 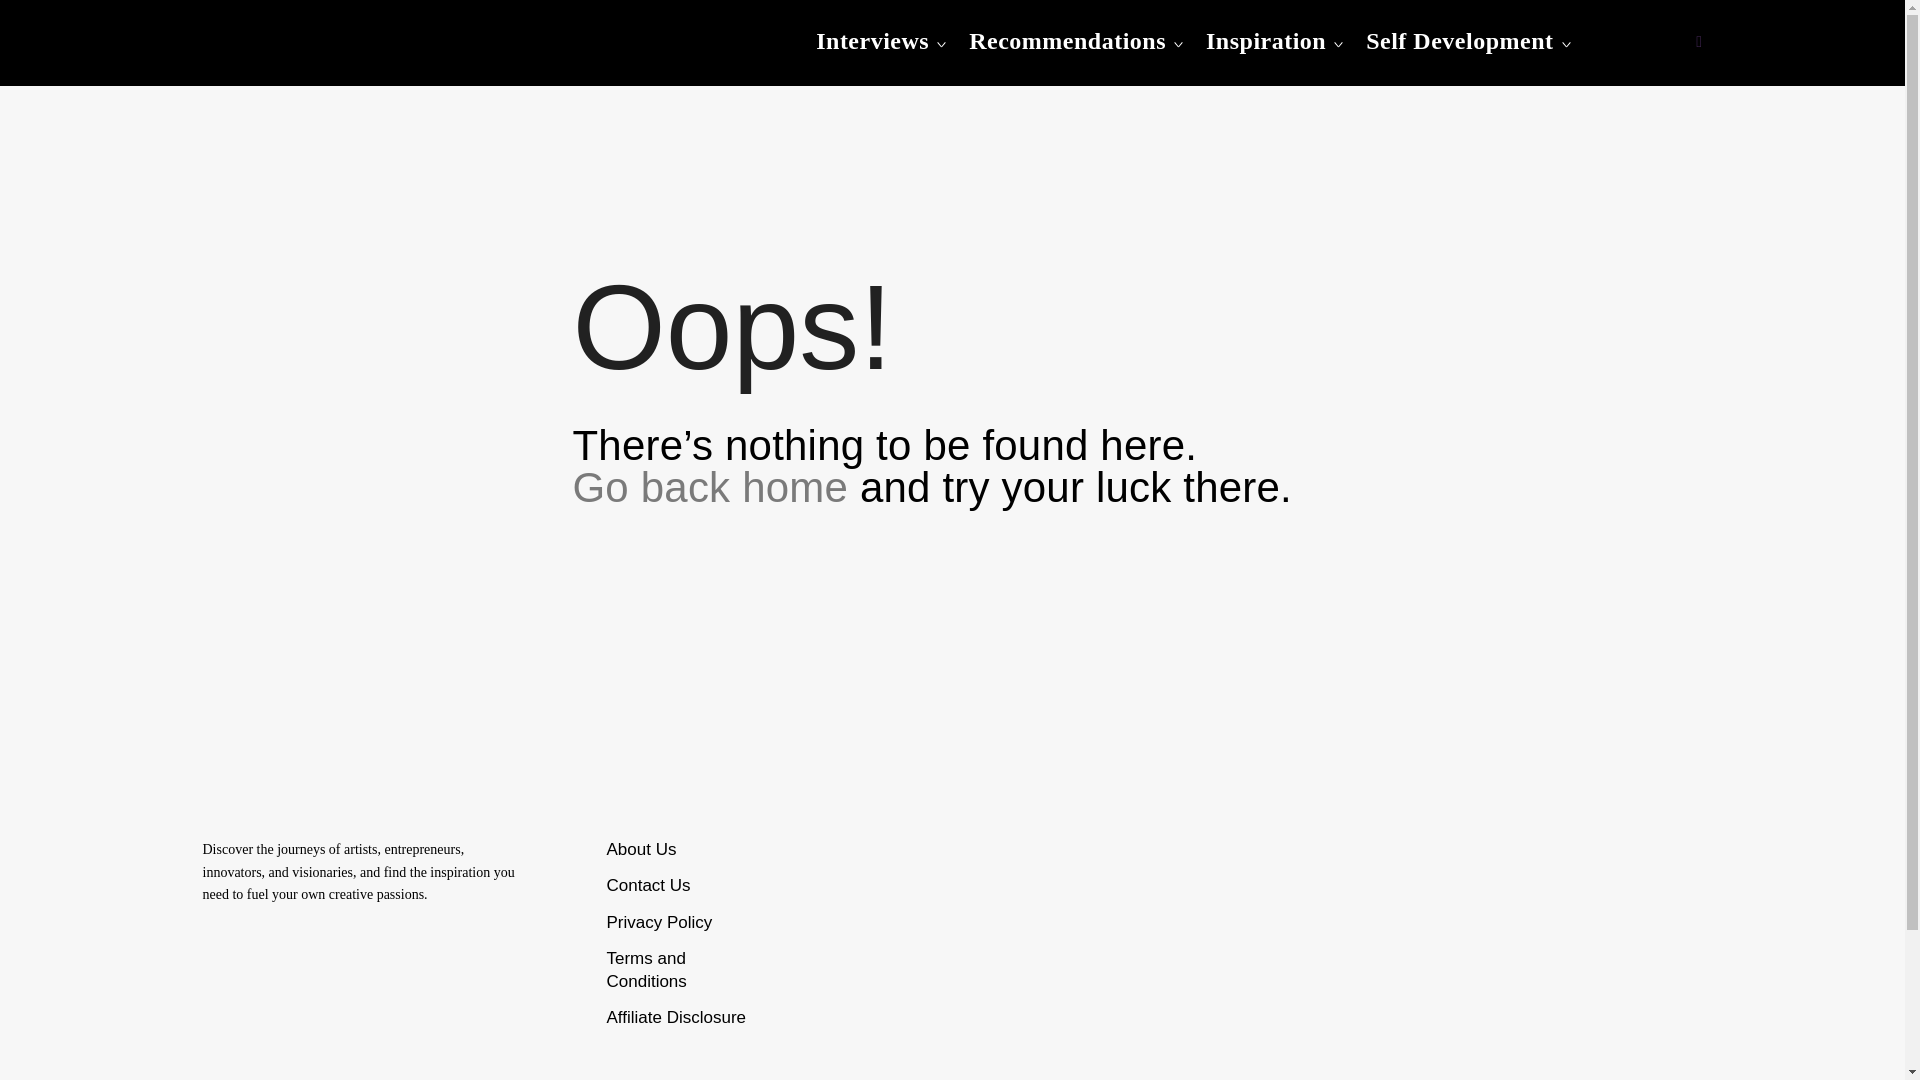 I want to click on Recommendations, so click(x=1067, y=41).